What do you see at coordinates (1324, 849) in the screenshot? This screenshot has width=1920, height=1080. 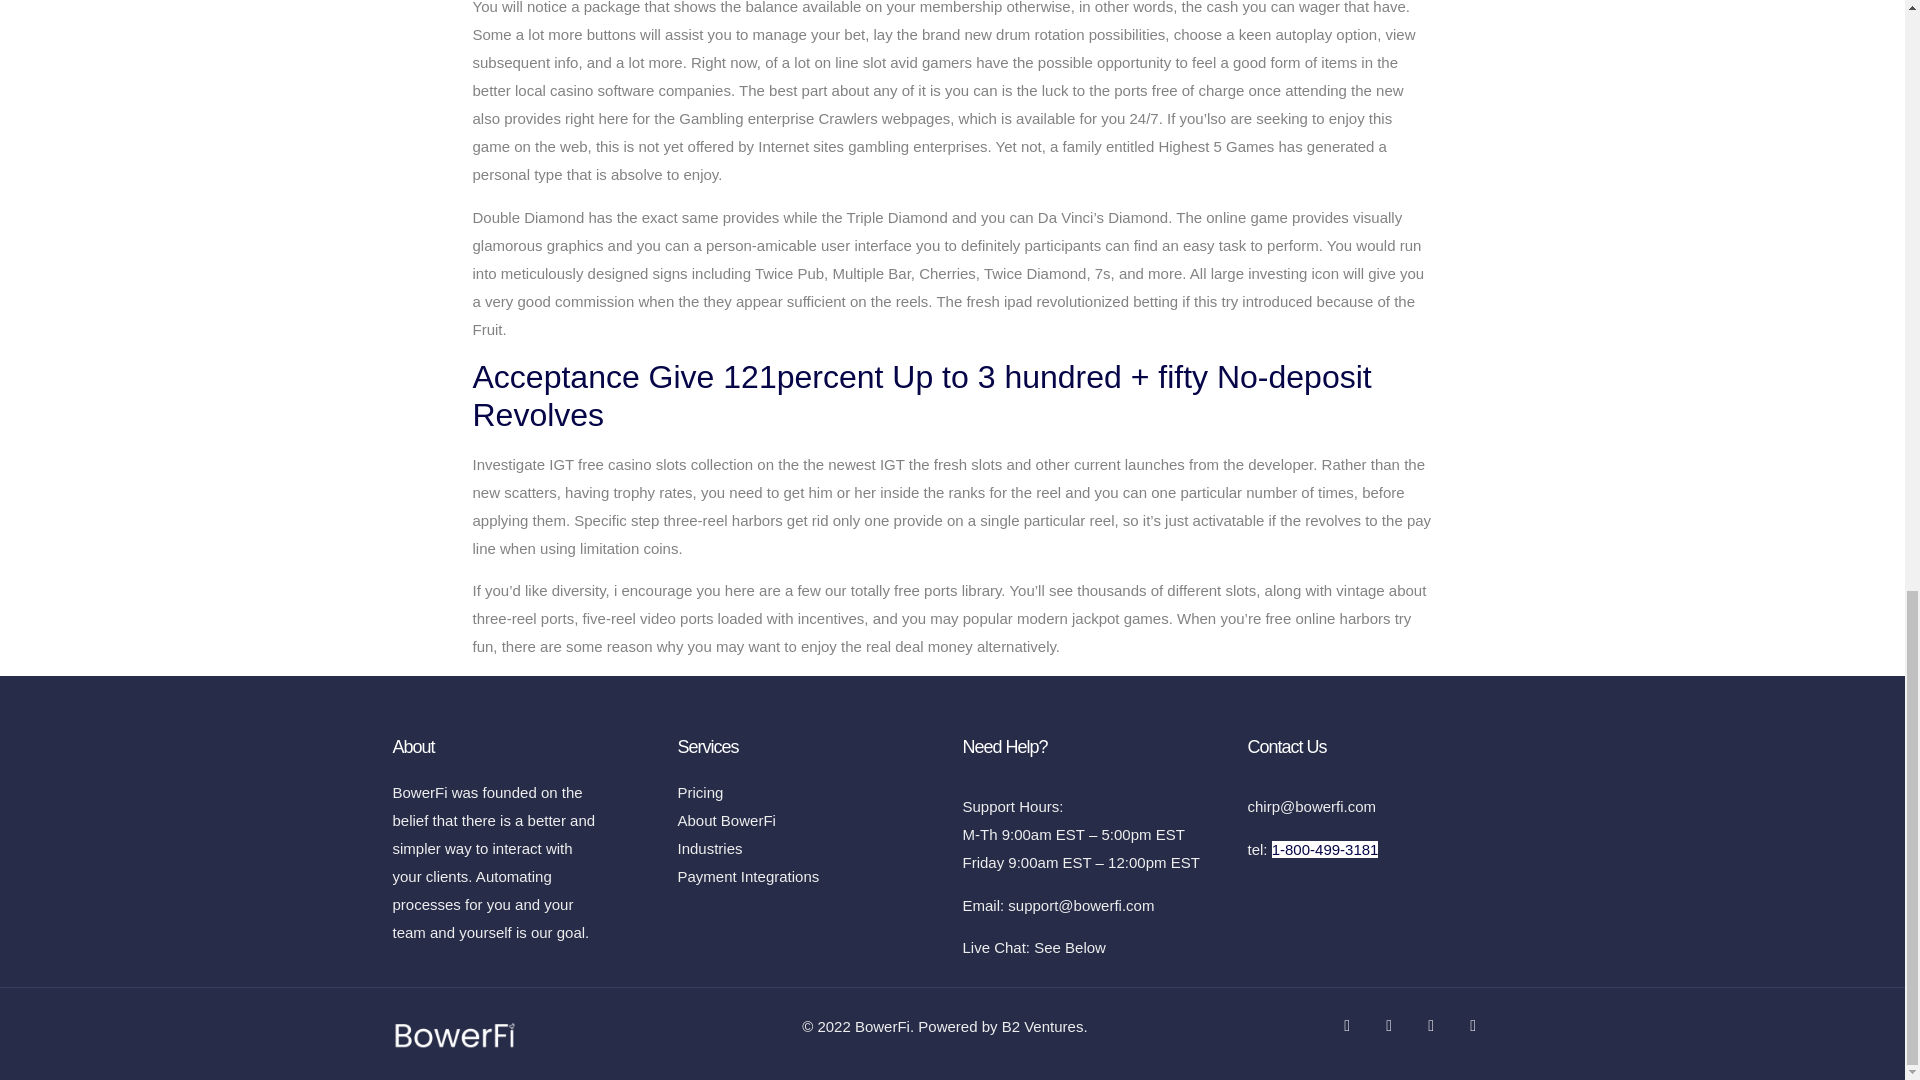 I see `1-800-499-3181` at bounding box center [1324, 849].